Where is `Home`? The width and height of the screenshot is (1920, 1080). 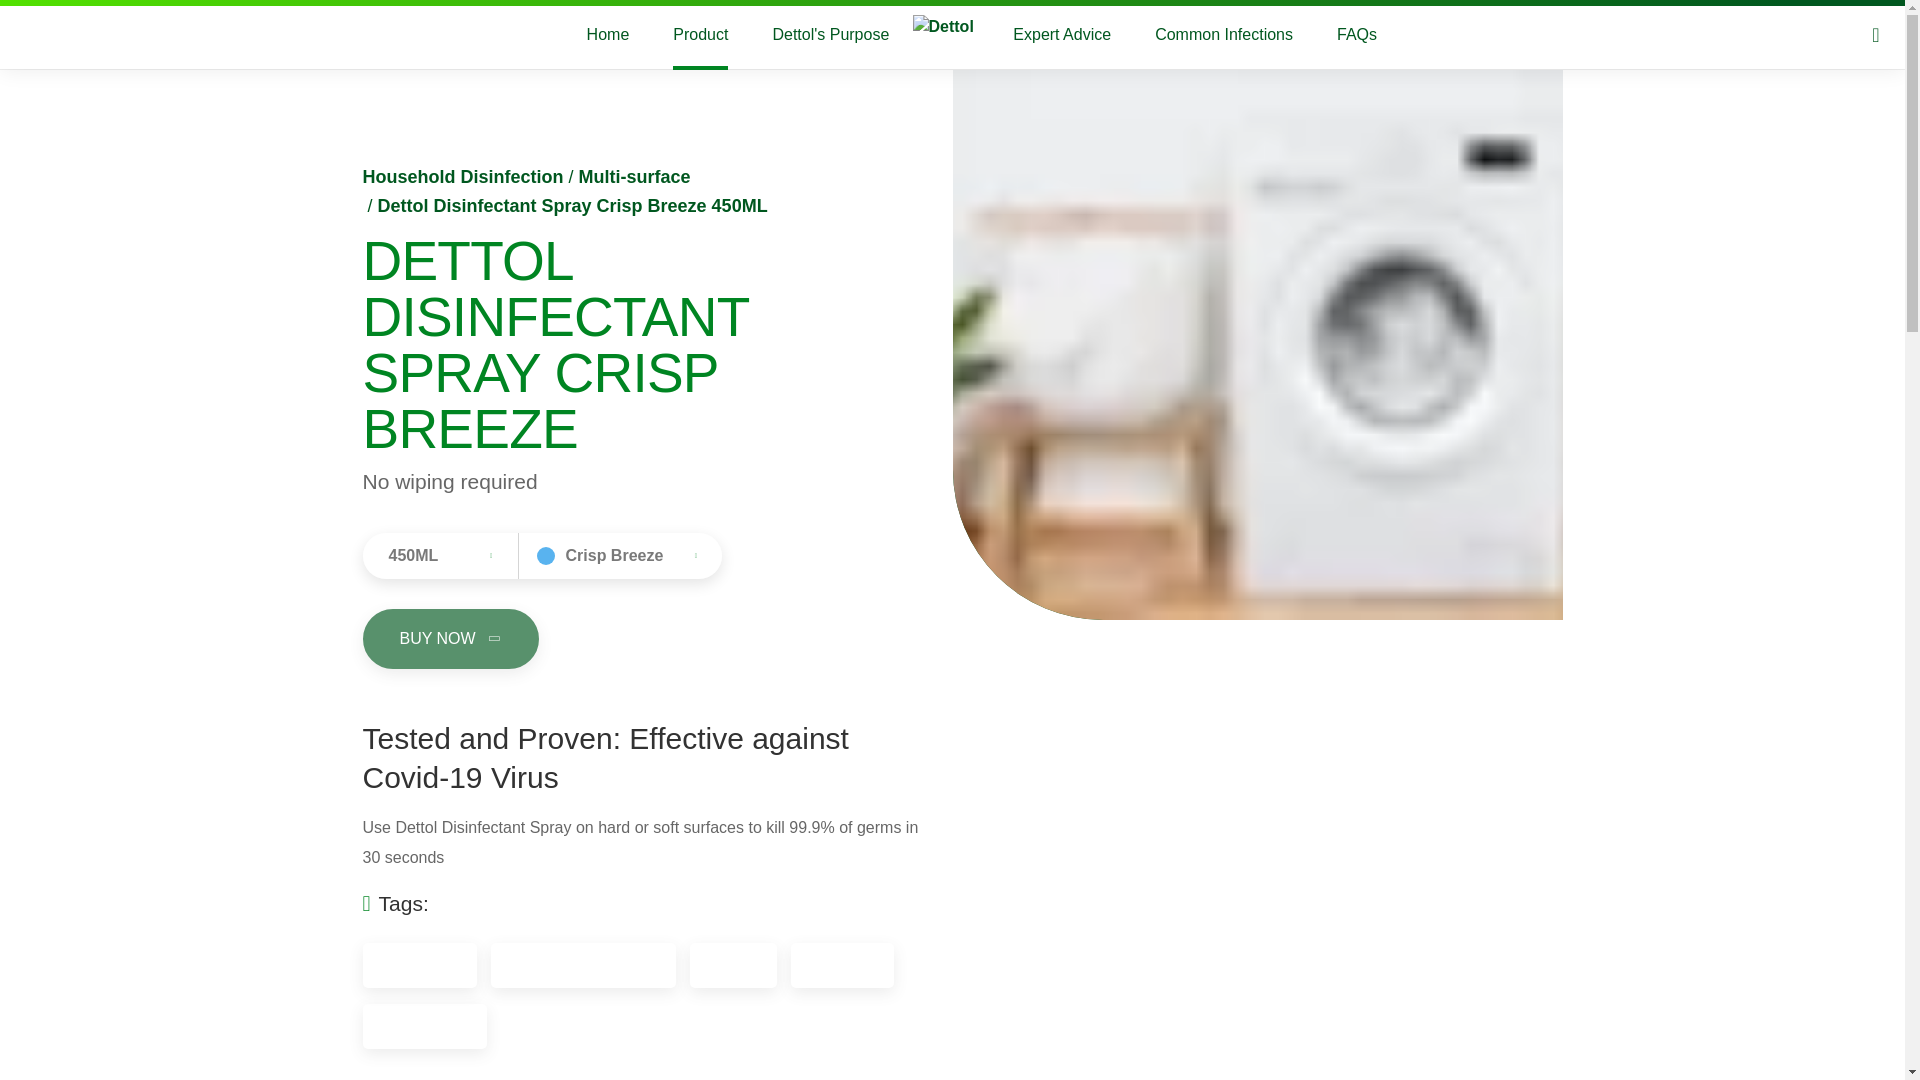 Home is located at coordinates (608, 35).